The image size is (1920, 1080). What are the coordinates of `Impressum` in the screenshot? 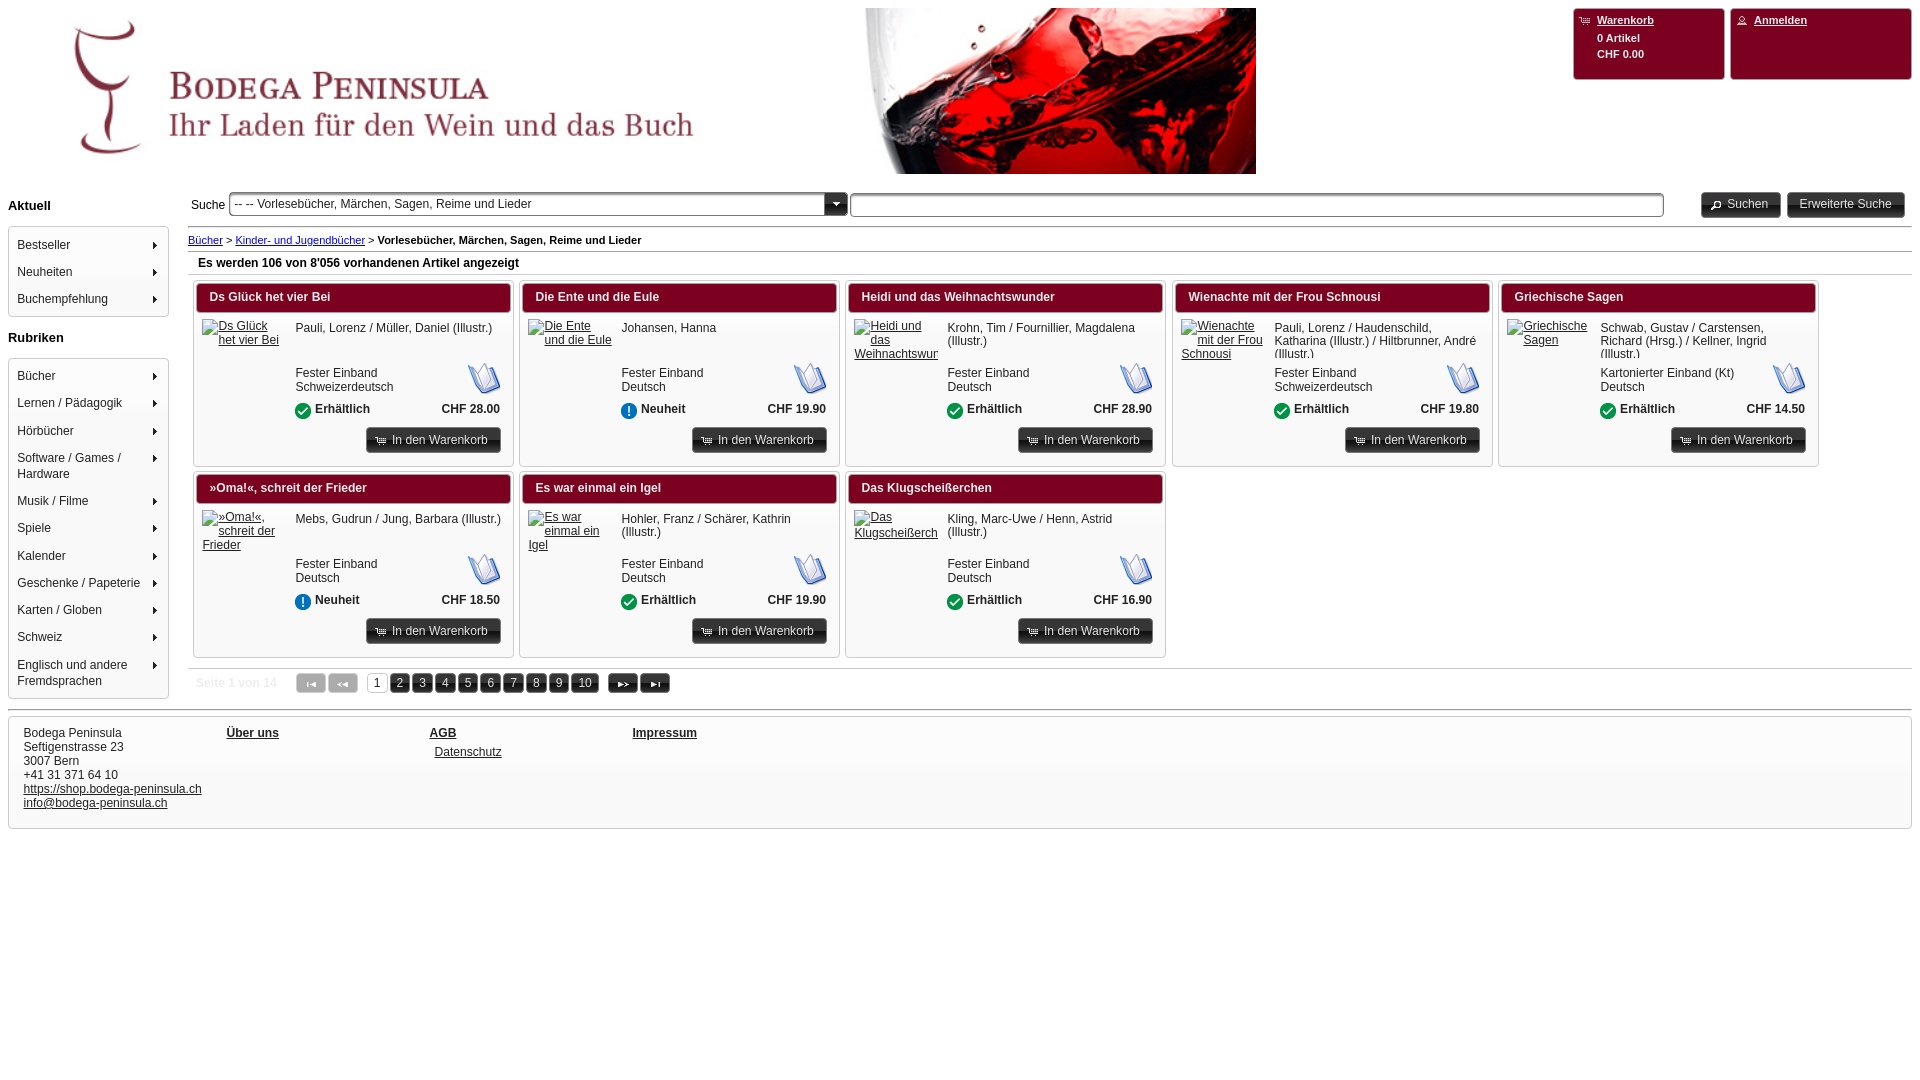 It's located at (664, 733).